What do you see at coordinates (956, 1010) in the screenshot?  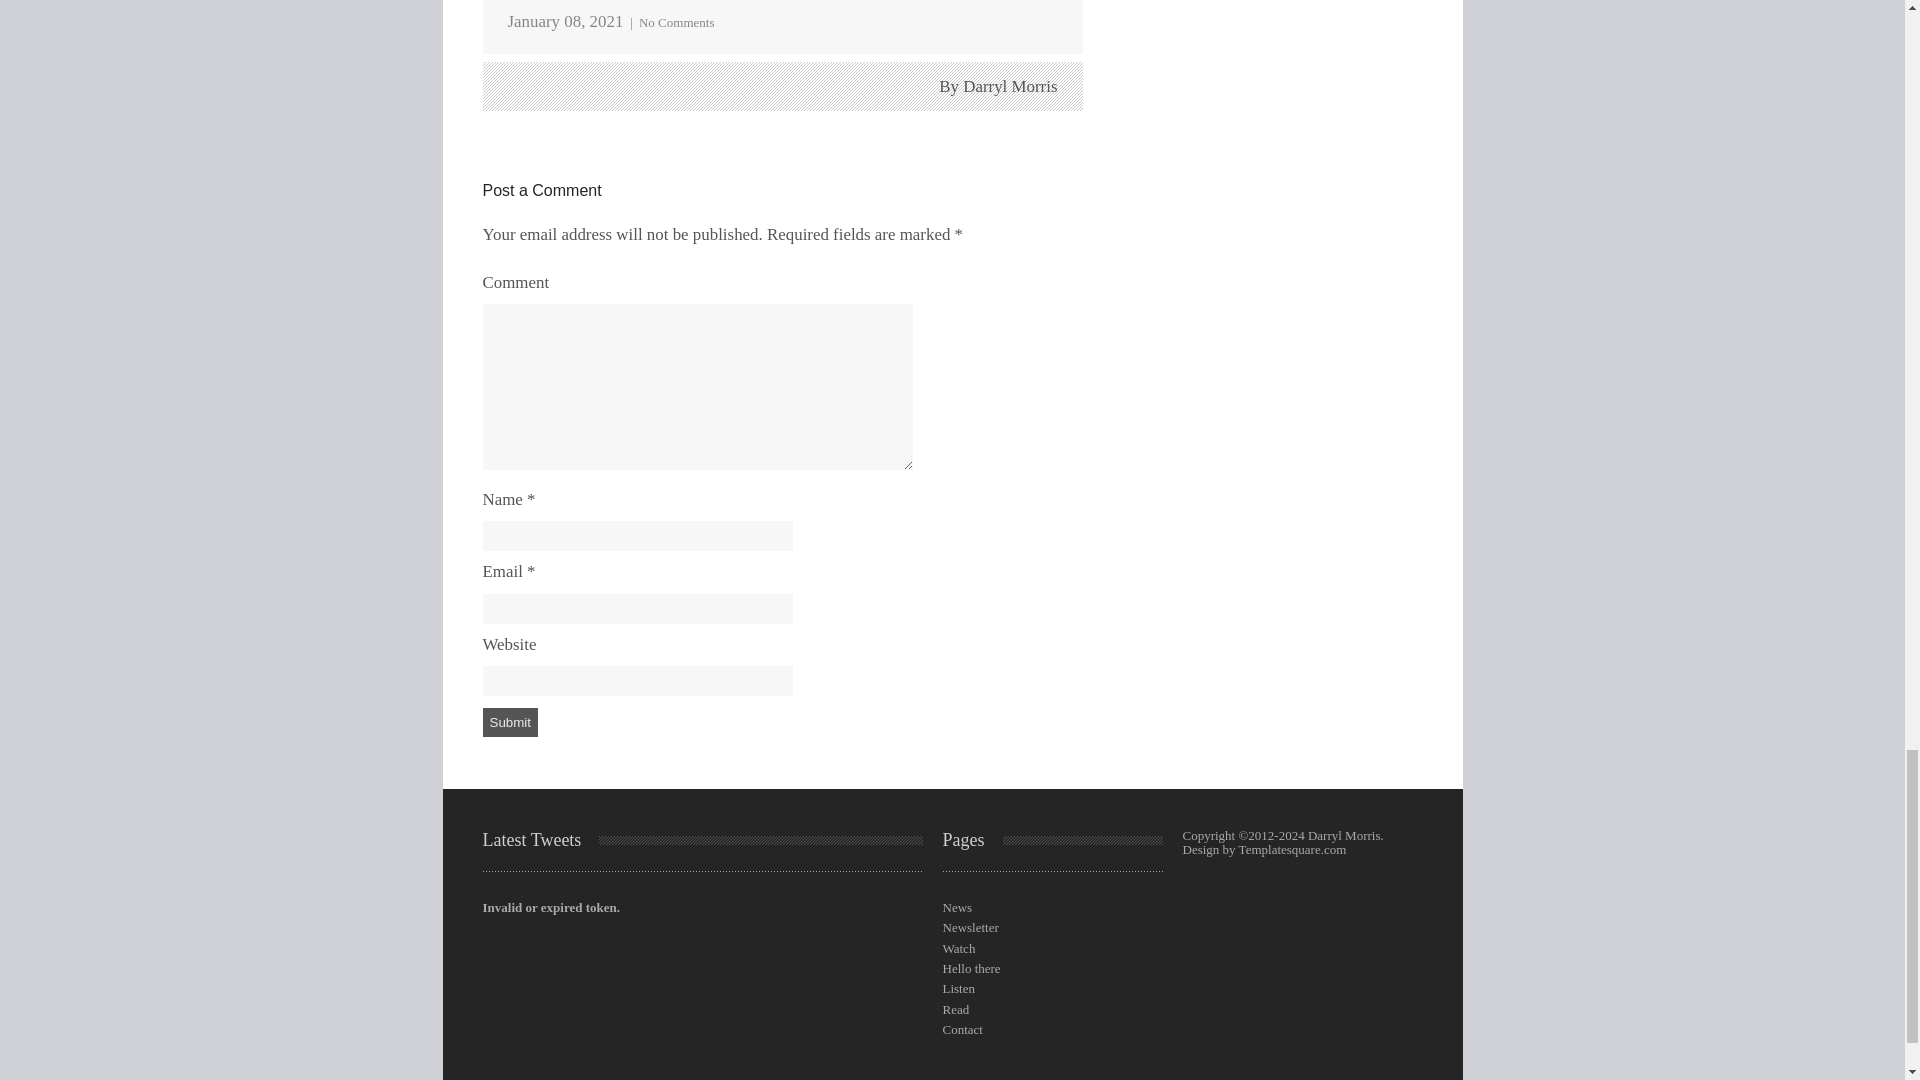 I see `Read` at bounding box center [956, 1010].